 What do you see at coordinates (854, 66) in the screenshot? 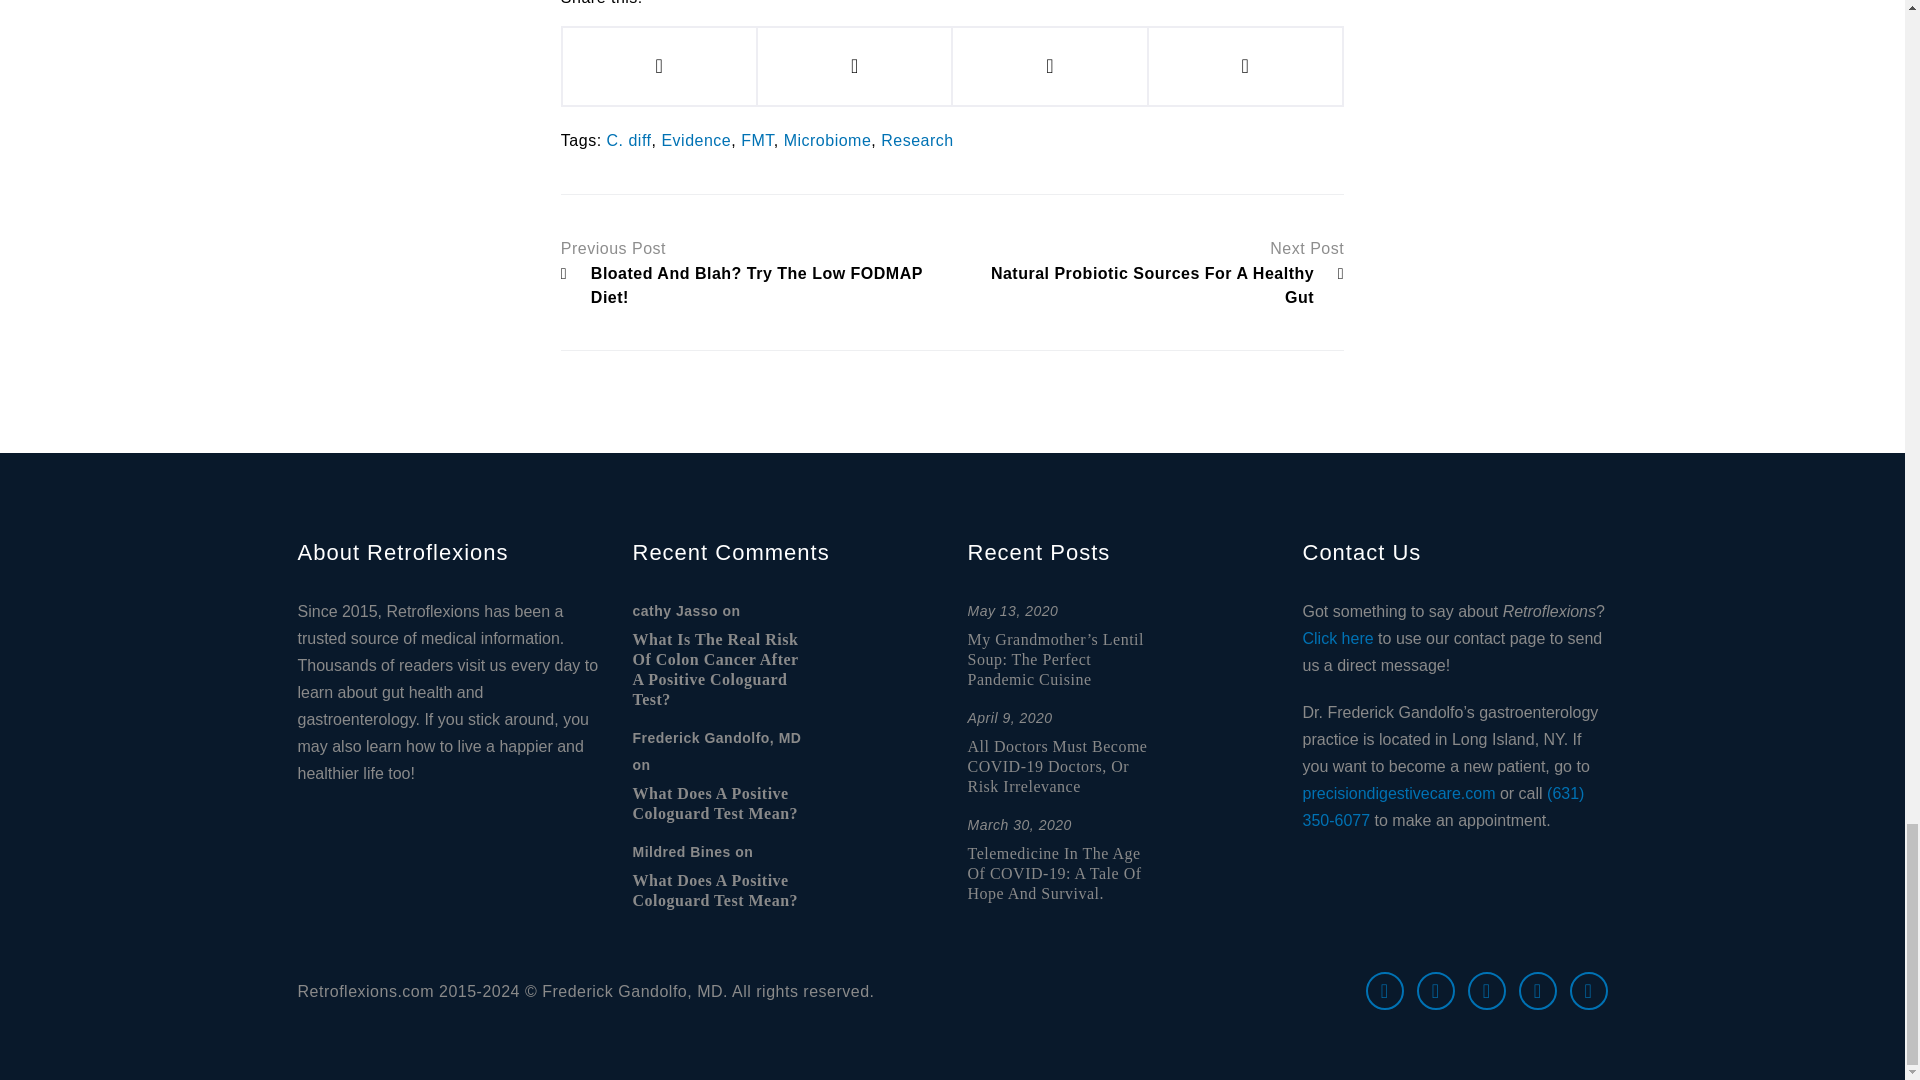
I see `Share this on Twitter` at bounding box center [854, 66].